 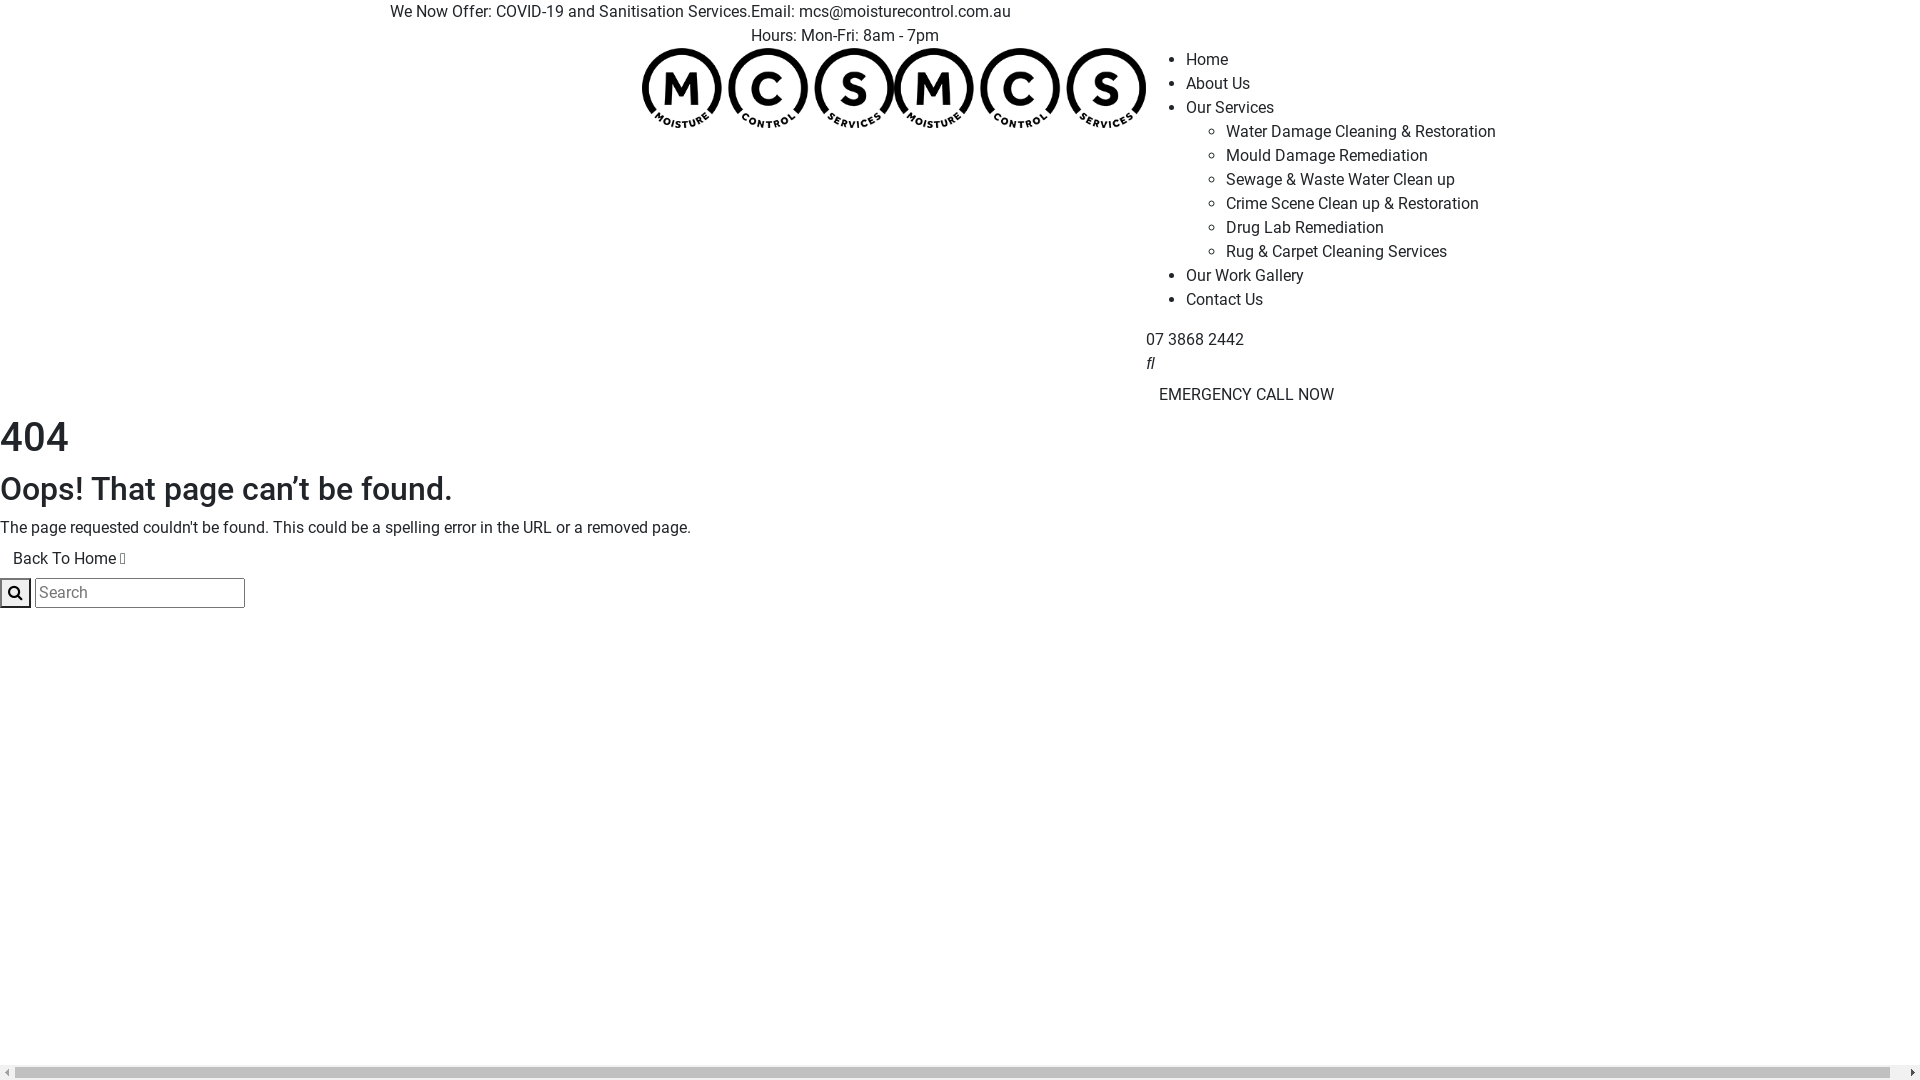 What do you see at coordinates (1327, 156) in the screenshot?
I see `Mould Damage Remediation` at bounding box center [1327, 156].